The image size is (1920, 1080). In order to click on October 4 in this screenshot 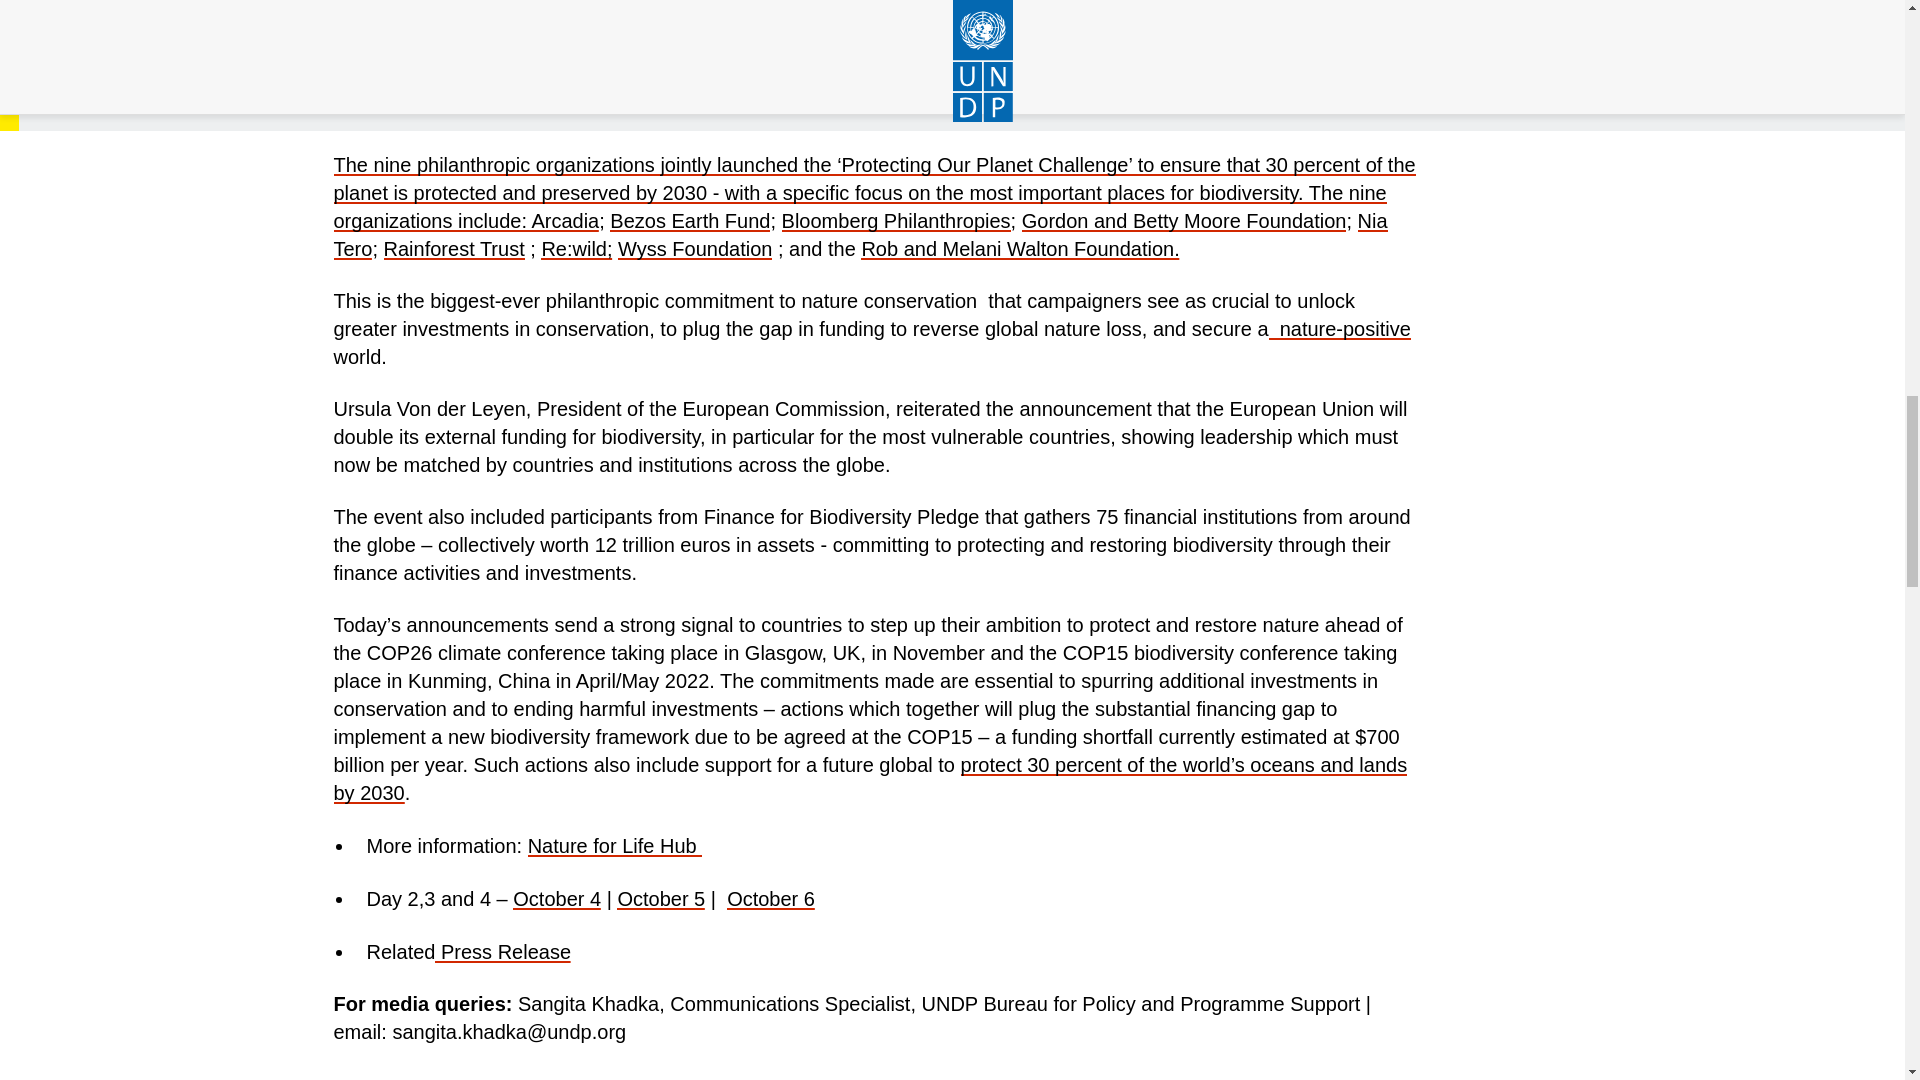, I will do `click(556, 898)`.